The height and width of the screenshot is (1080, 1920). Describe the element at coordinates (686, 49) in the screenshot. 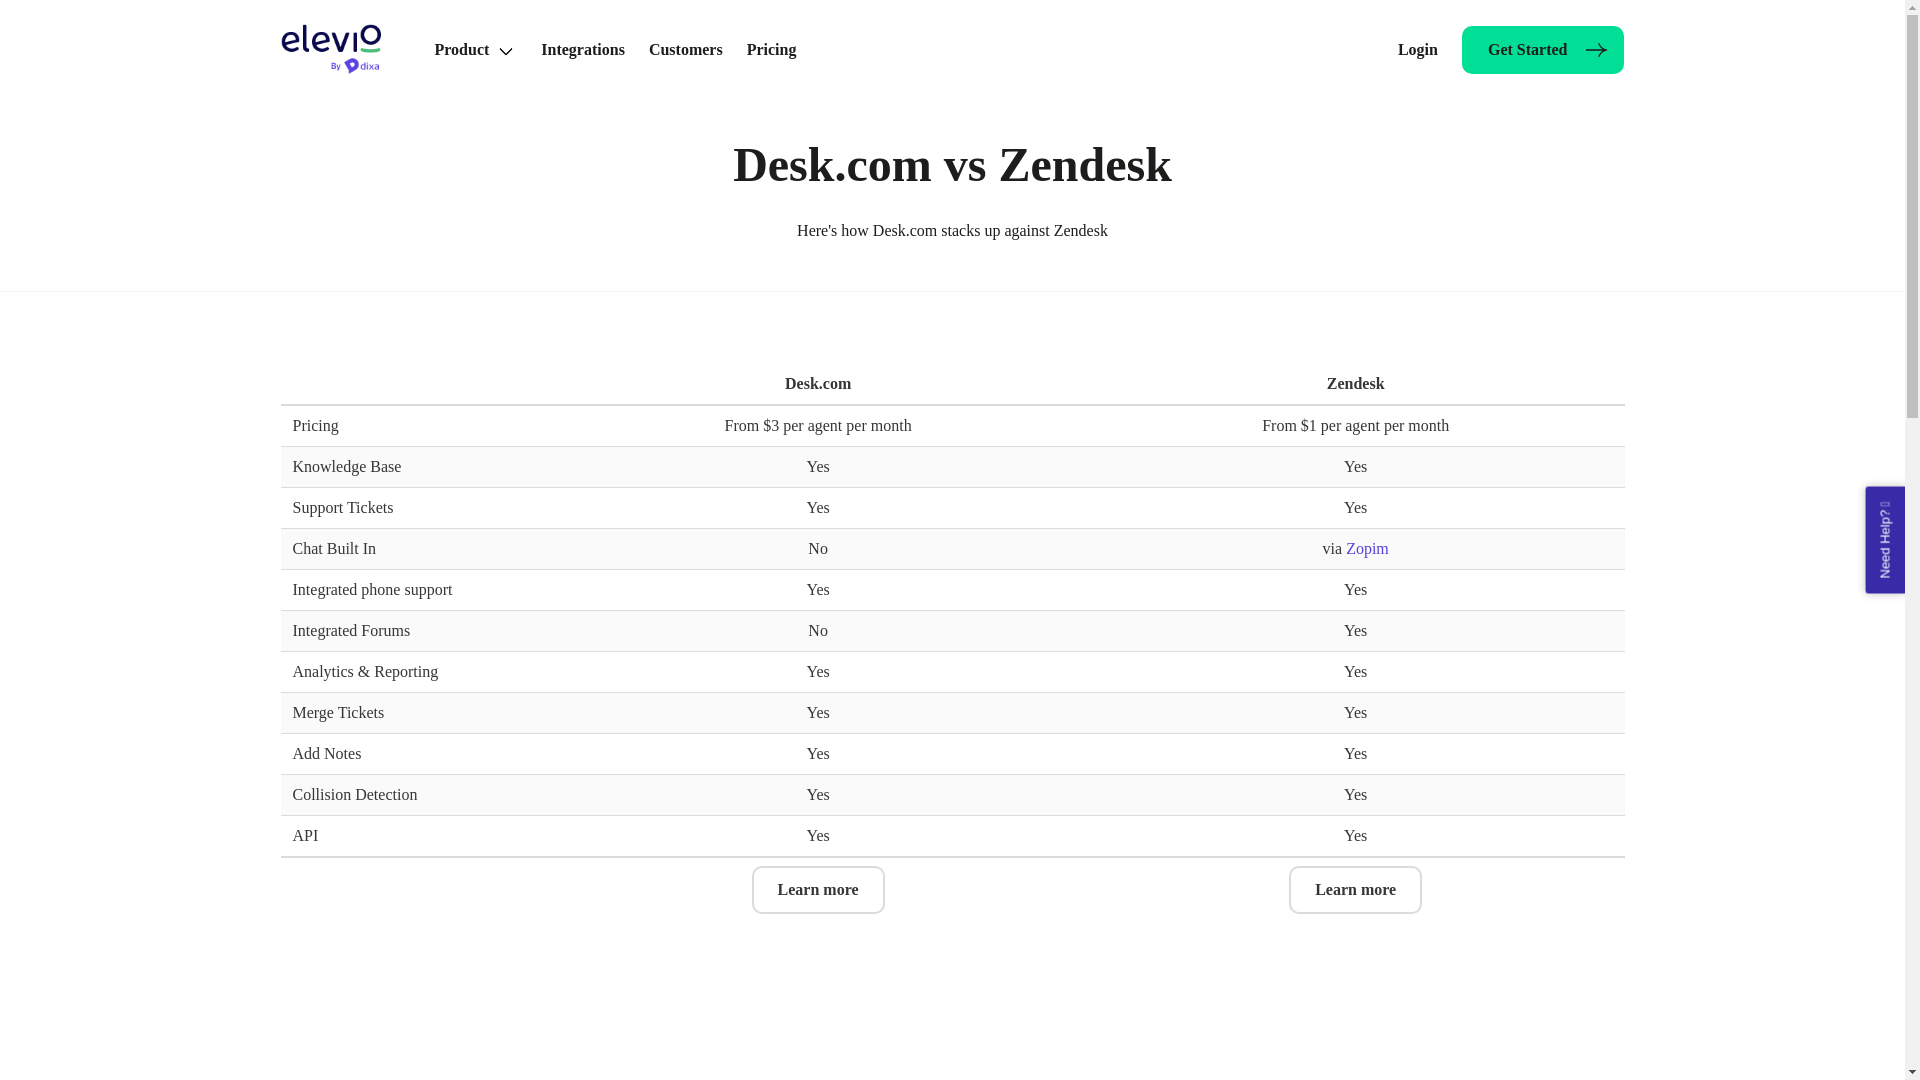

I see `Customers` at that location.